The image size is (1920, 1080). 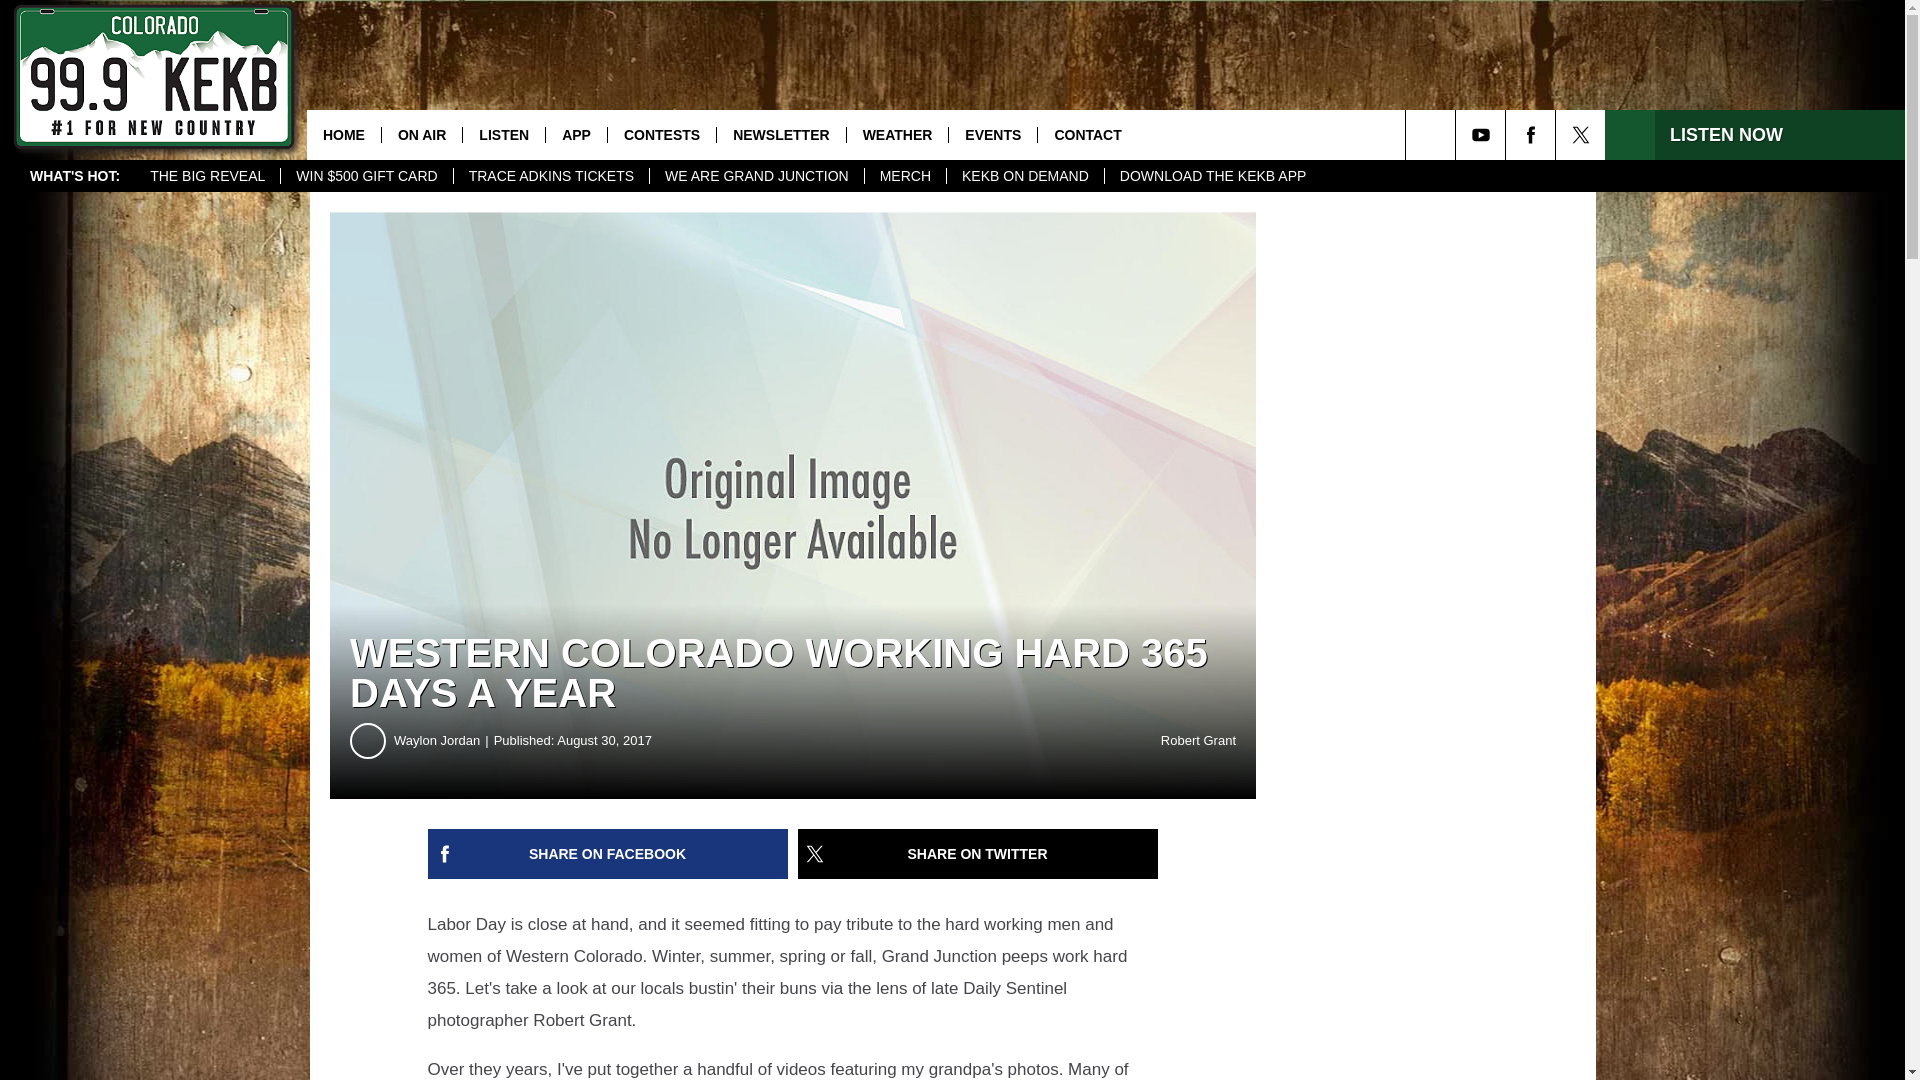 What do you see at coordinates (1458, 134) in the screenshot?
I see `SEARCH` at bounding box center [1458, 134].